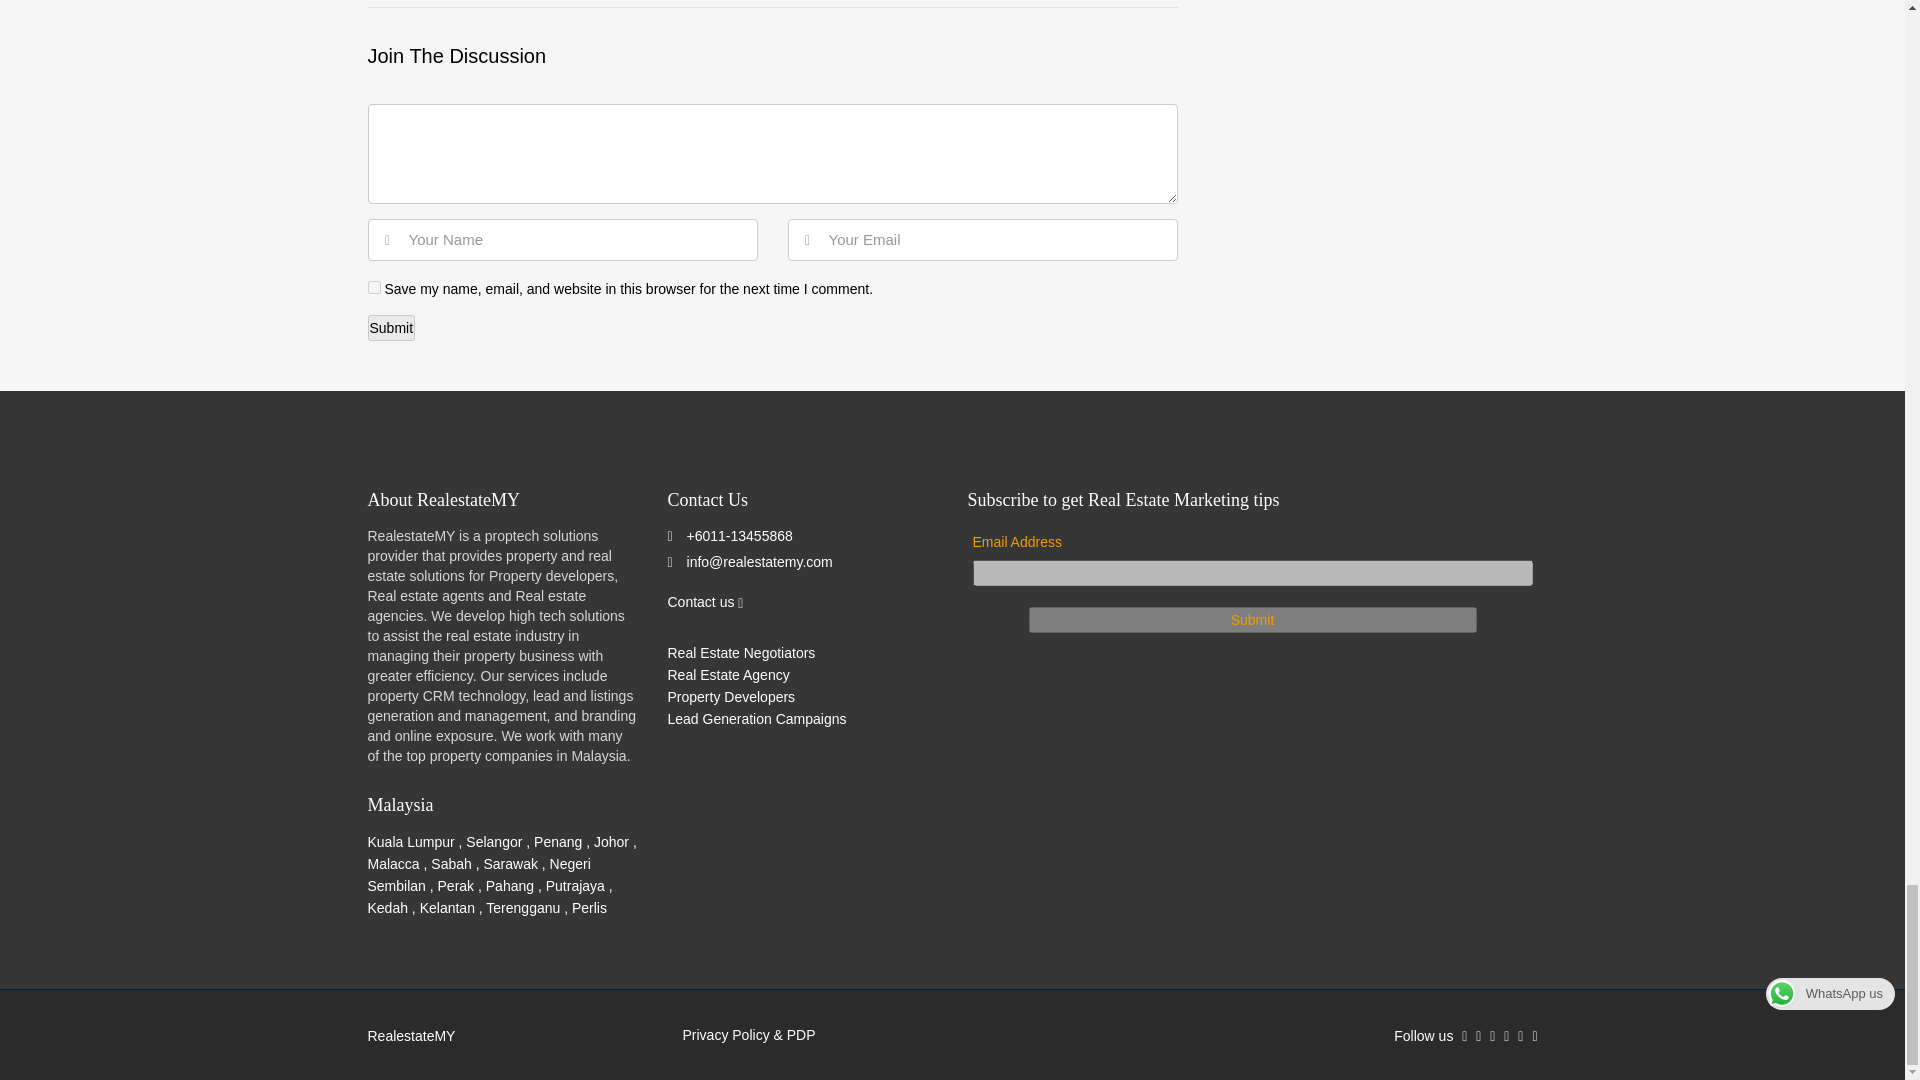 This screenshot has width=1920, height=1080. I want to click on yes, so click(374, 286).